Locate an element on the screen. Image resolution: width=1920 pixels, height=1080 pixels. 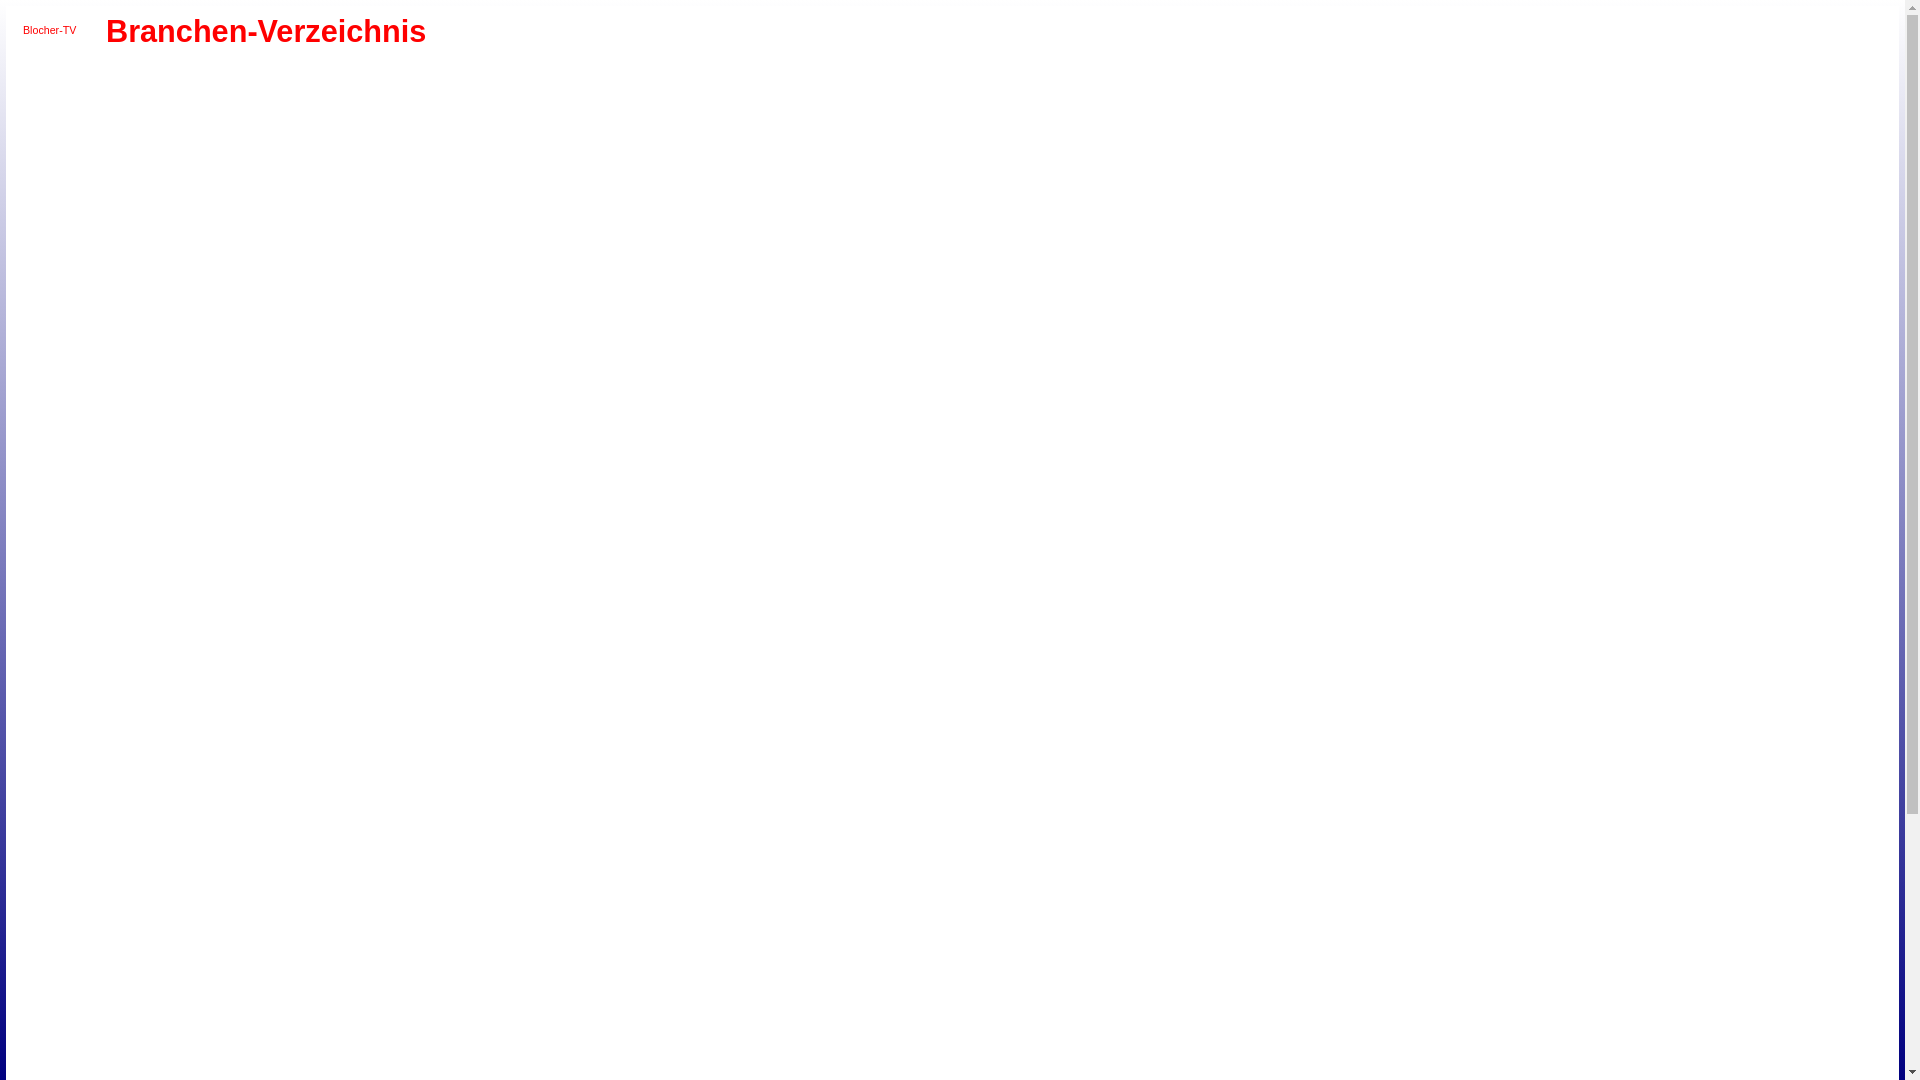
Steinhof Tanner Michaela  Burgdorf Restaurant  is located at coordinates (583, 540).